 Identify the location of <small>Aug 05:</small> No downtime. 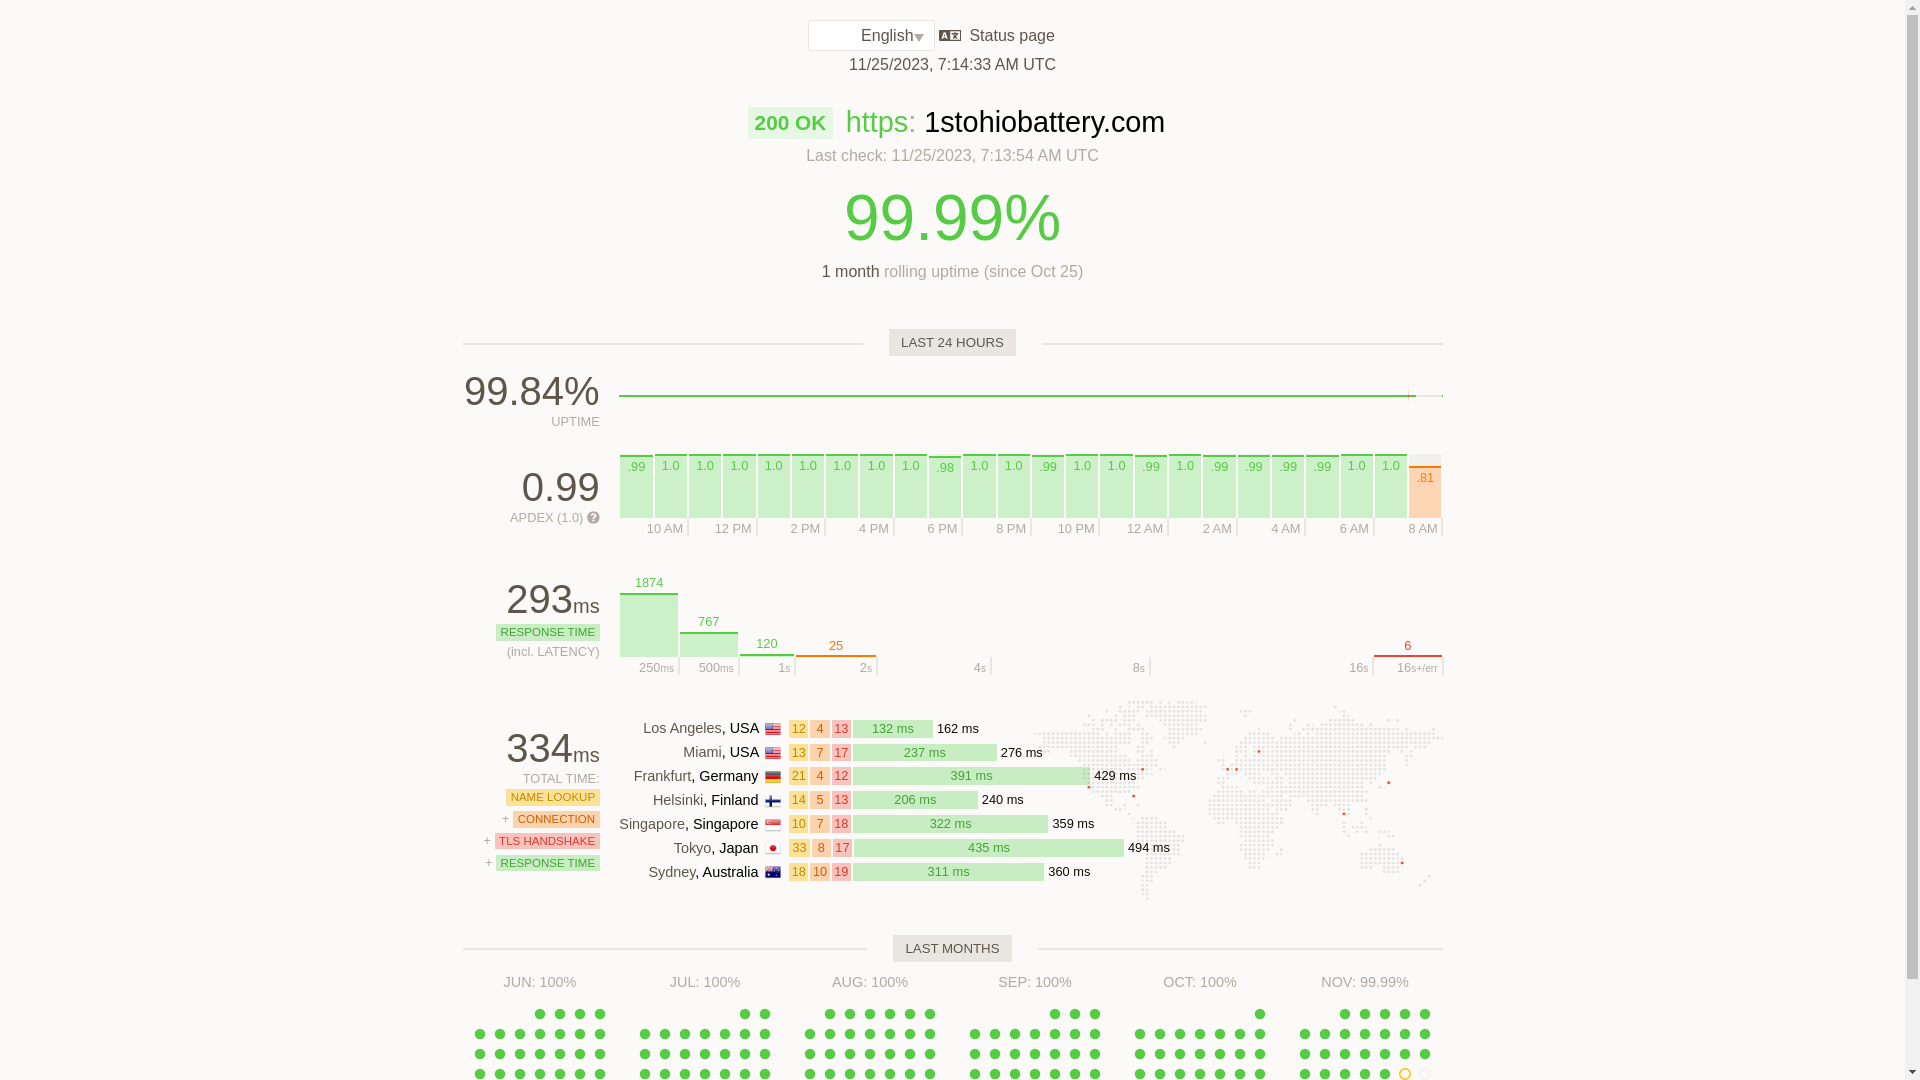
(910, 1014).